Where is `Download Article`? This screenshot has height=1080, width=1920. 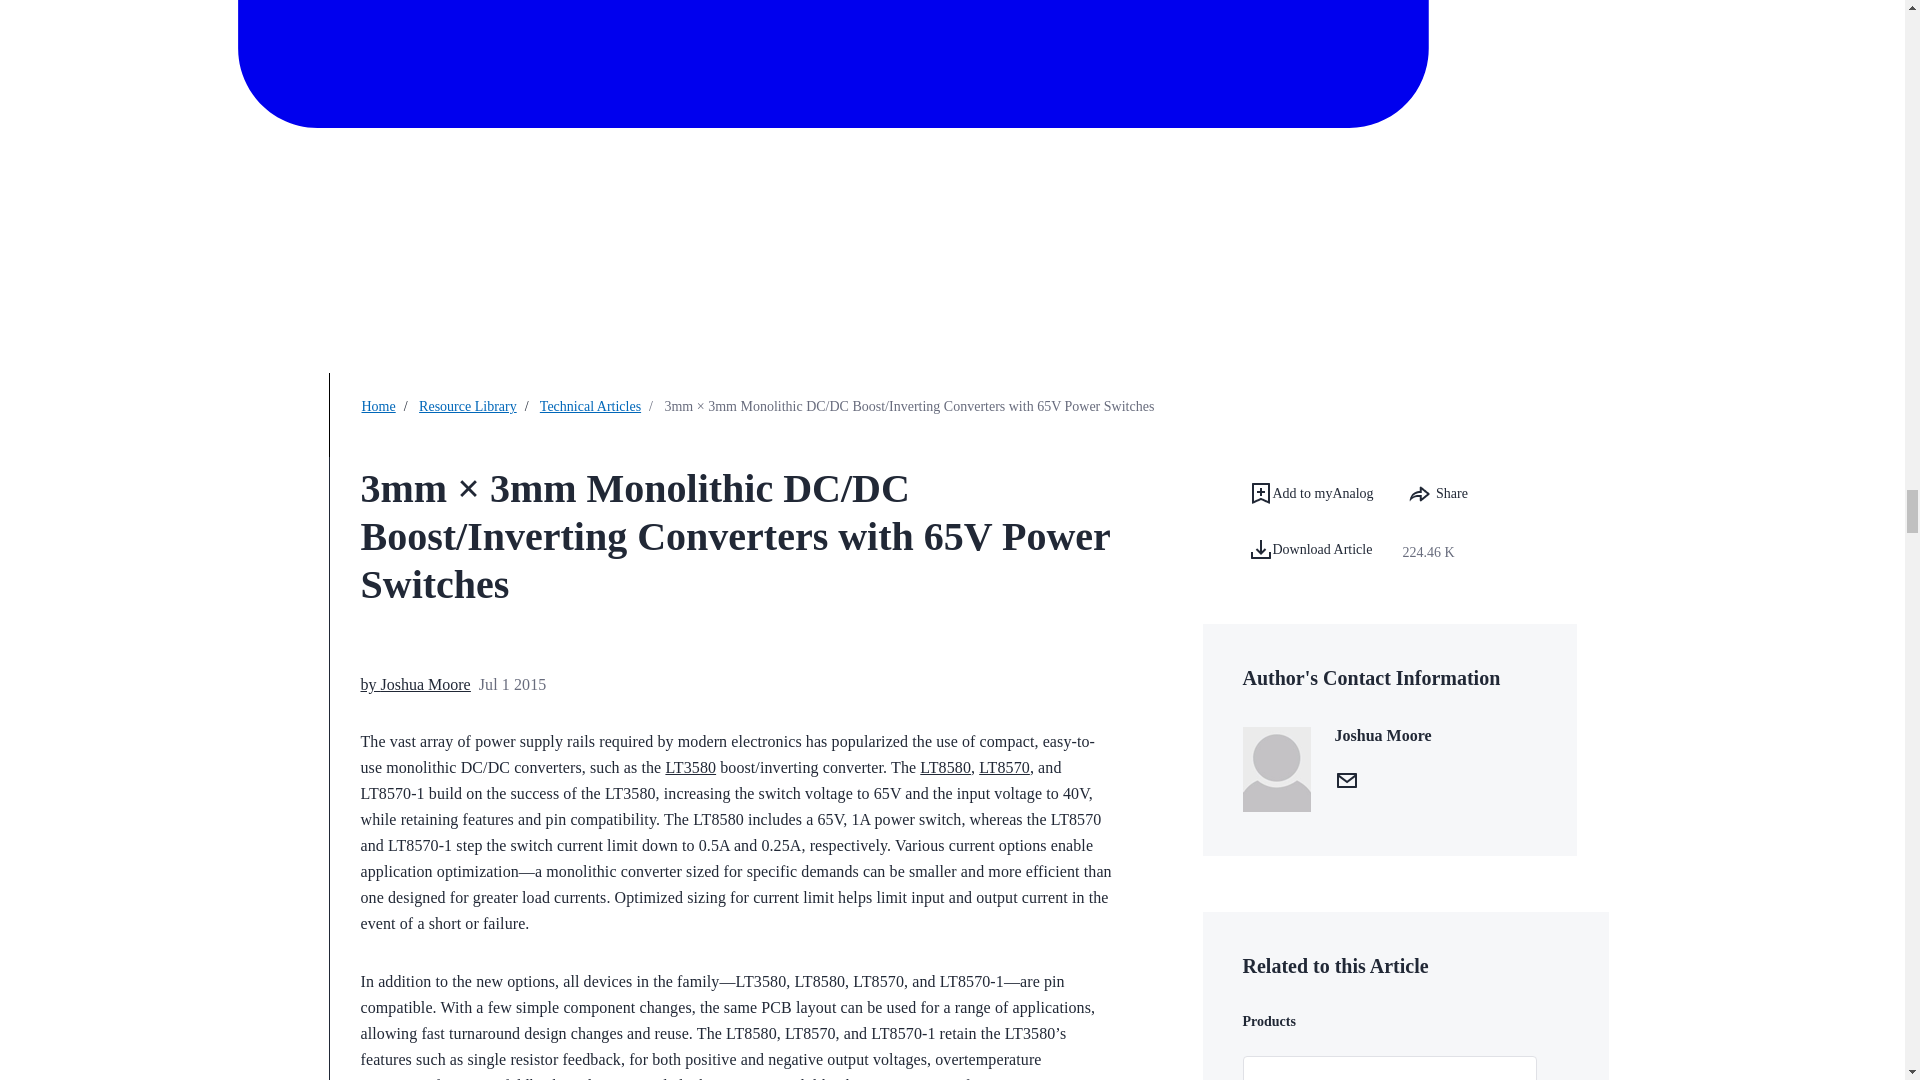
Download Article is located at coordinates (1310, 549).